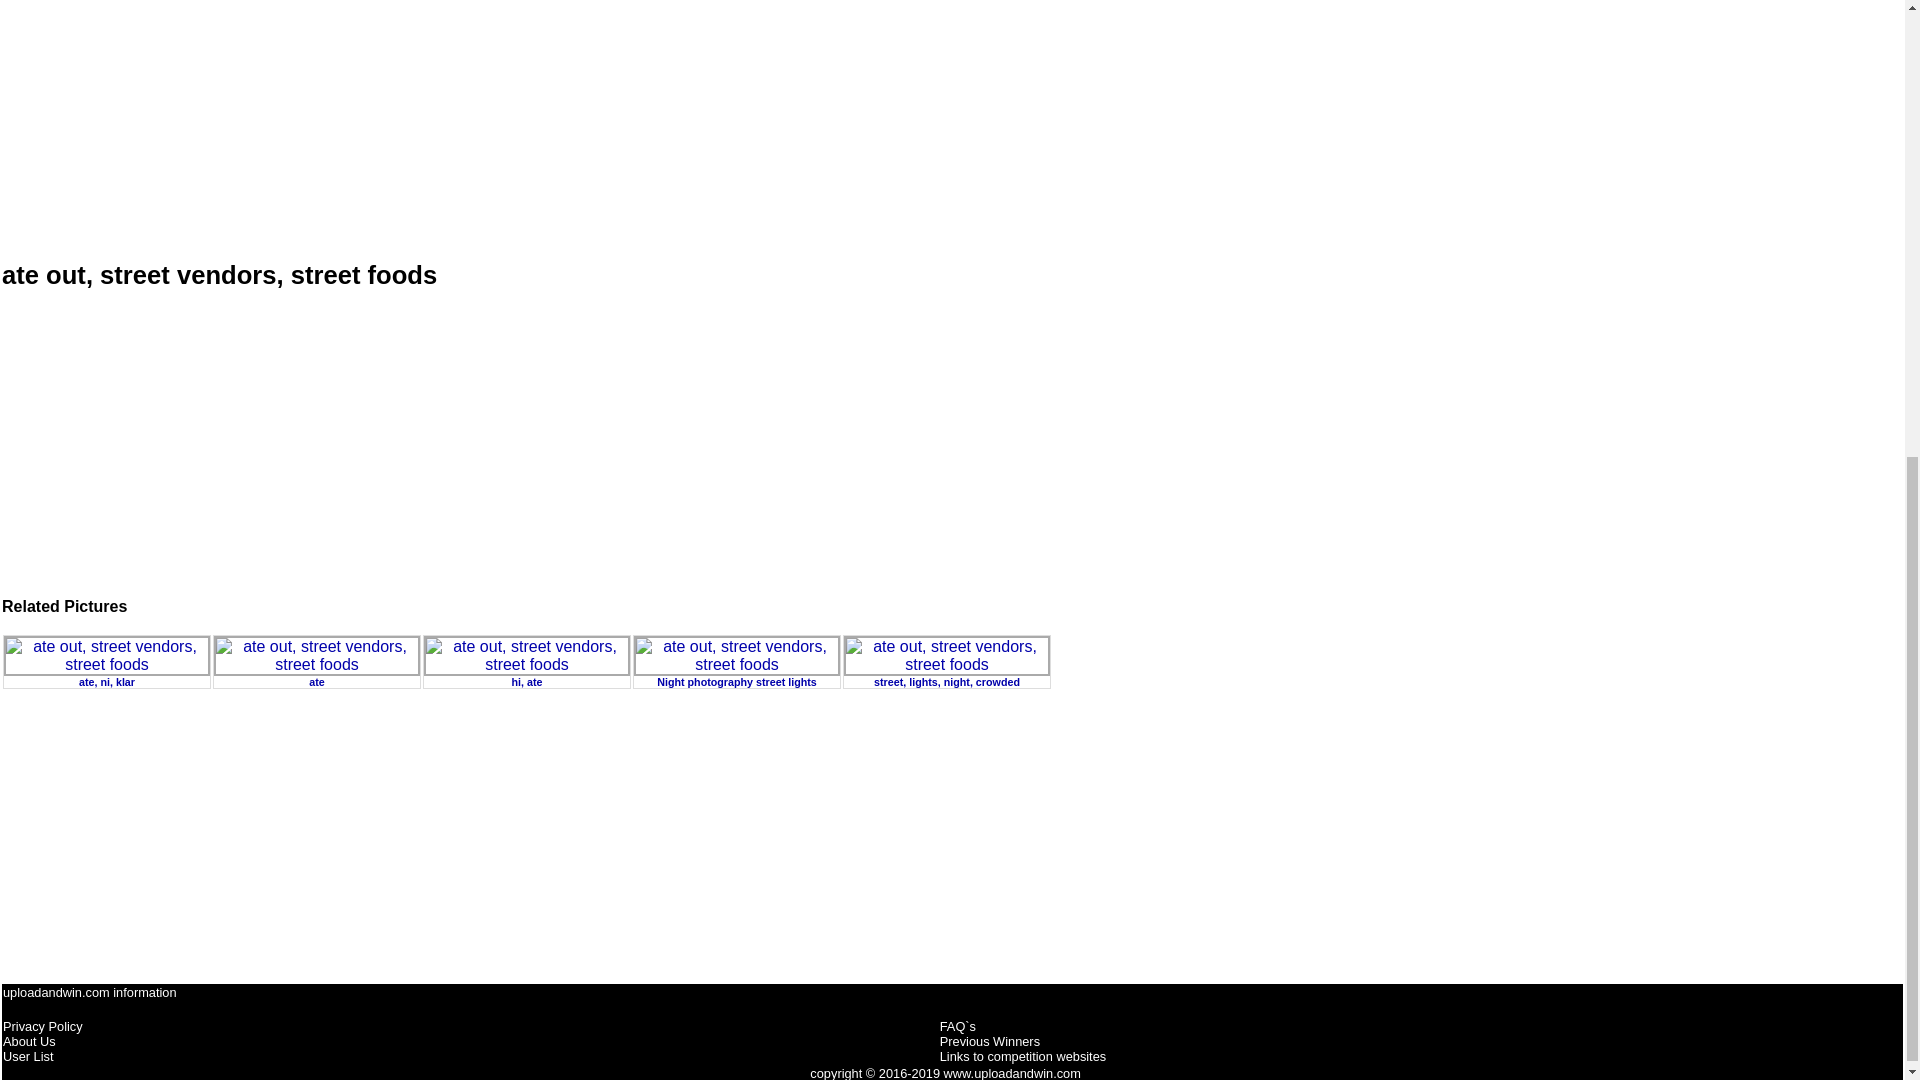 The width and height of the screenshot is (1920, 1080). I want to click on Previous Winners, so click(990, 1040).